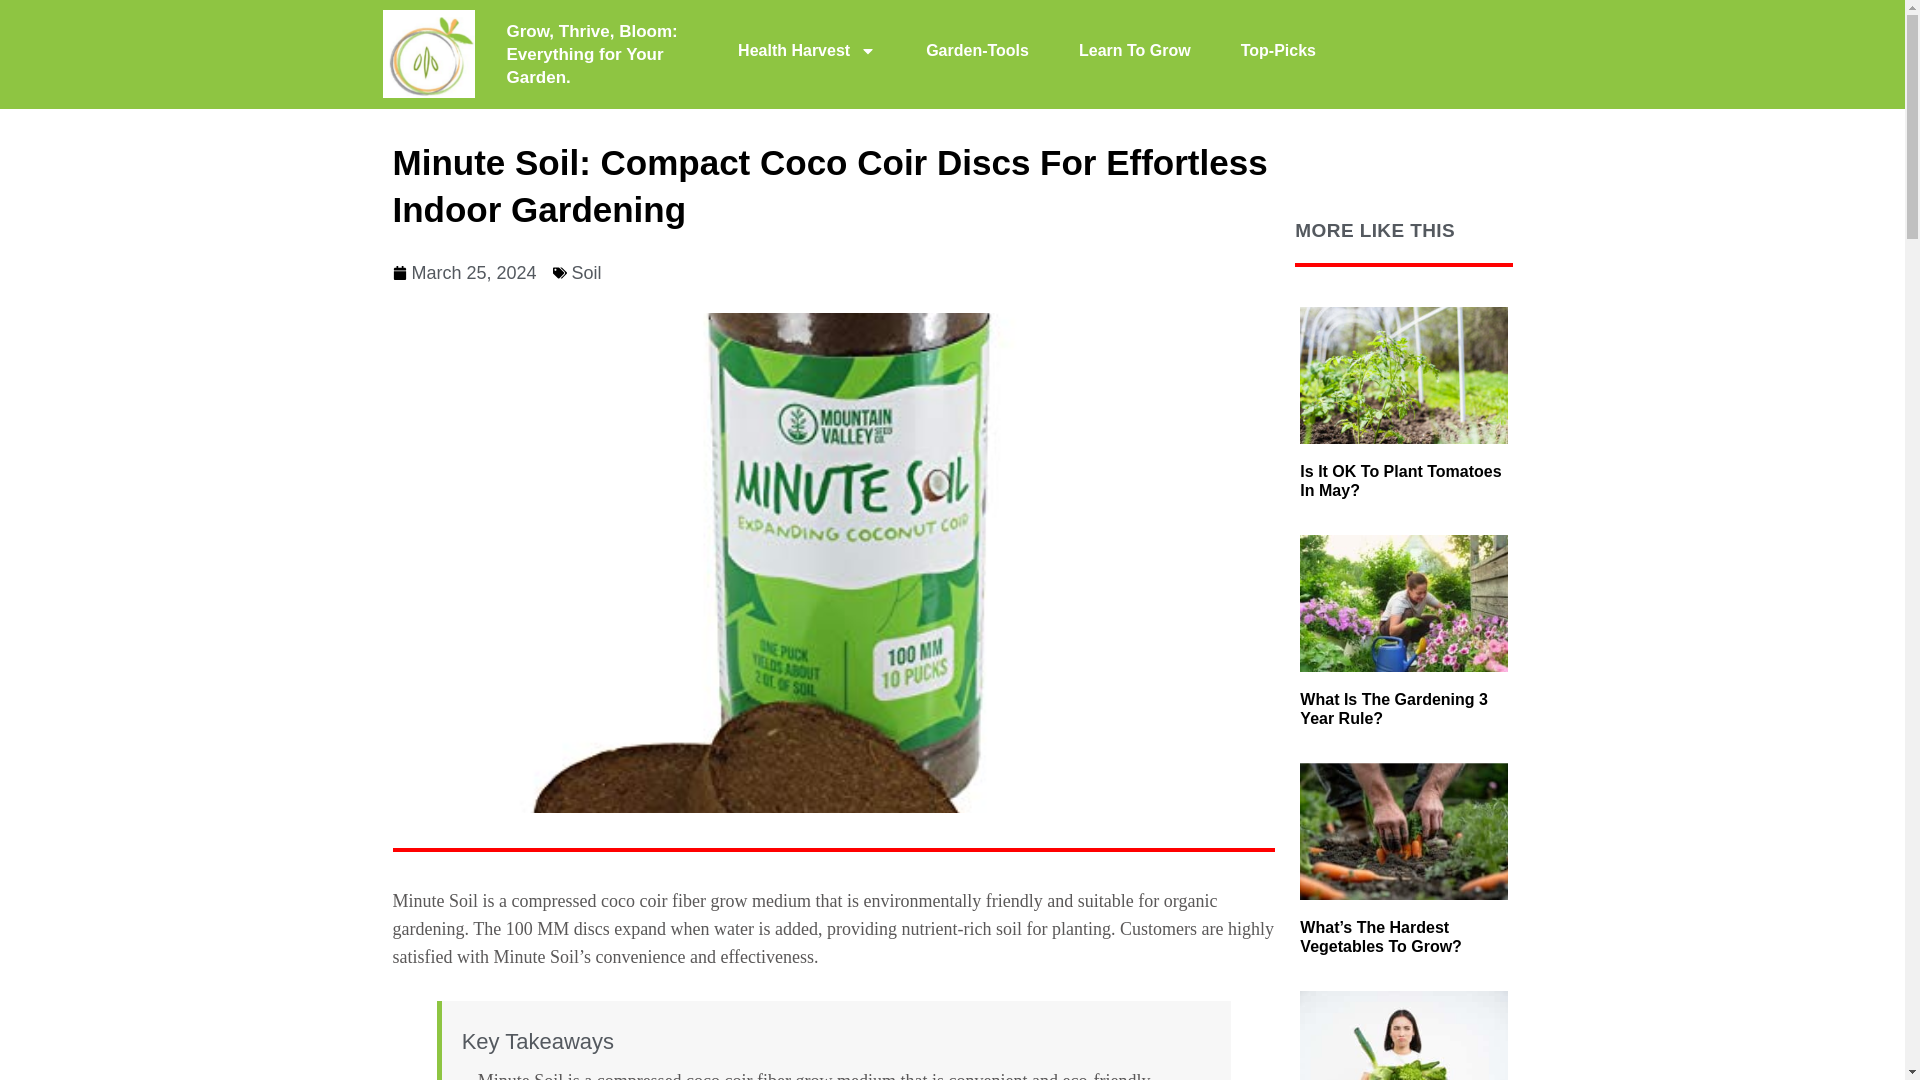 The width and height of the screenshot is (1920, 1080). Describe the element at coordinates (1278, 51) in the screenshot. I see `Top-Picks` at that location.